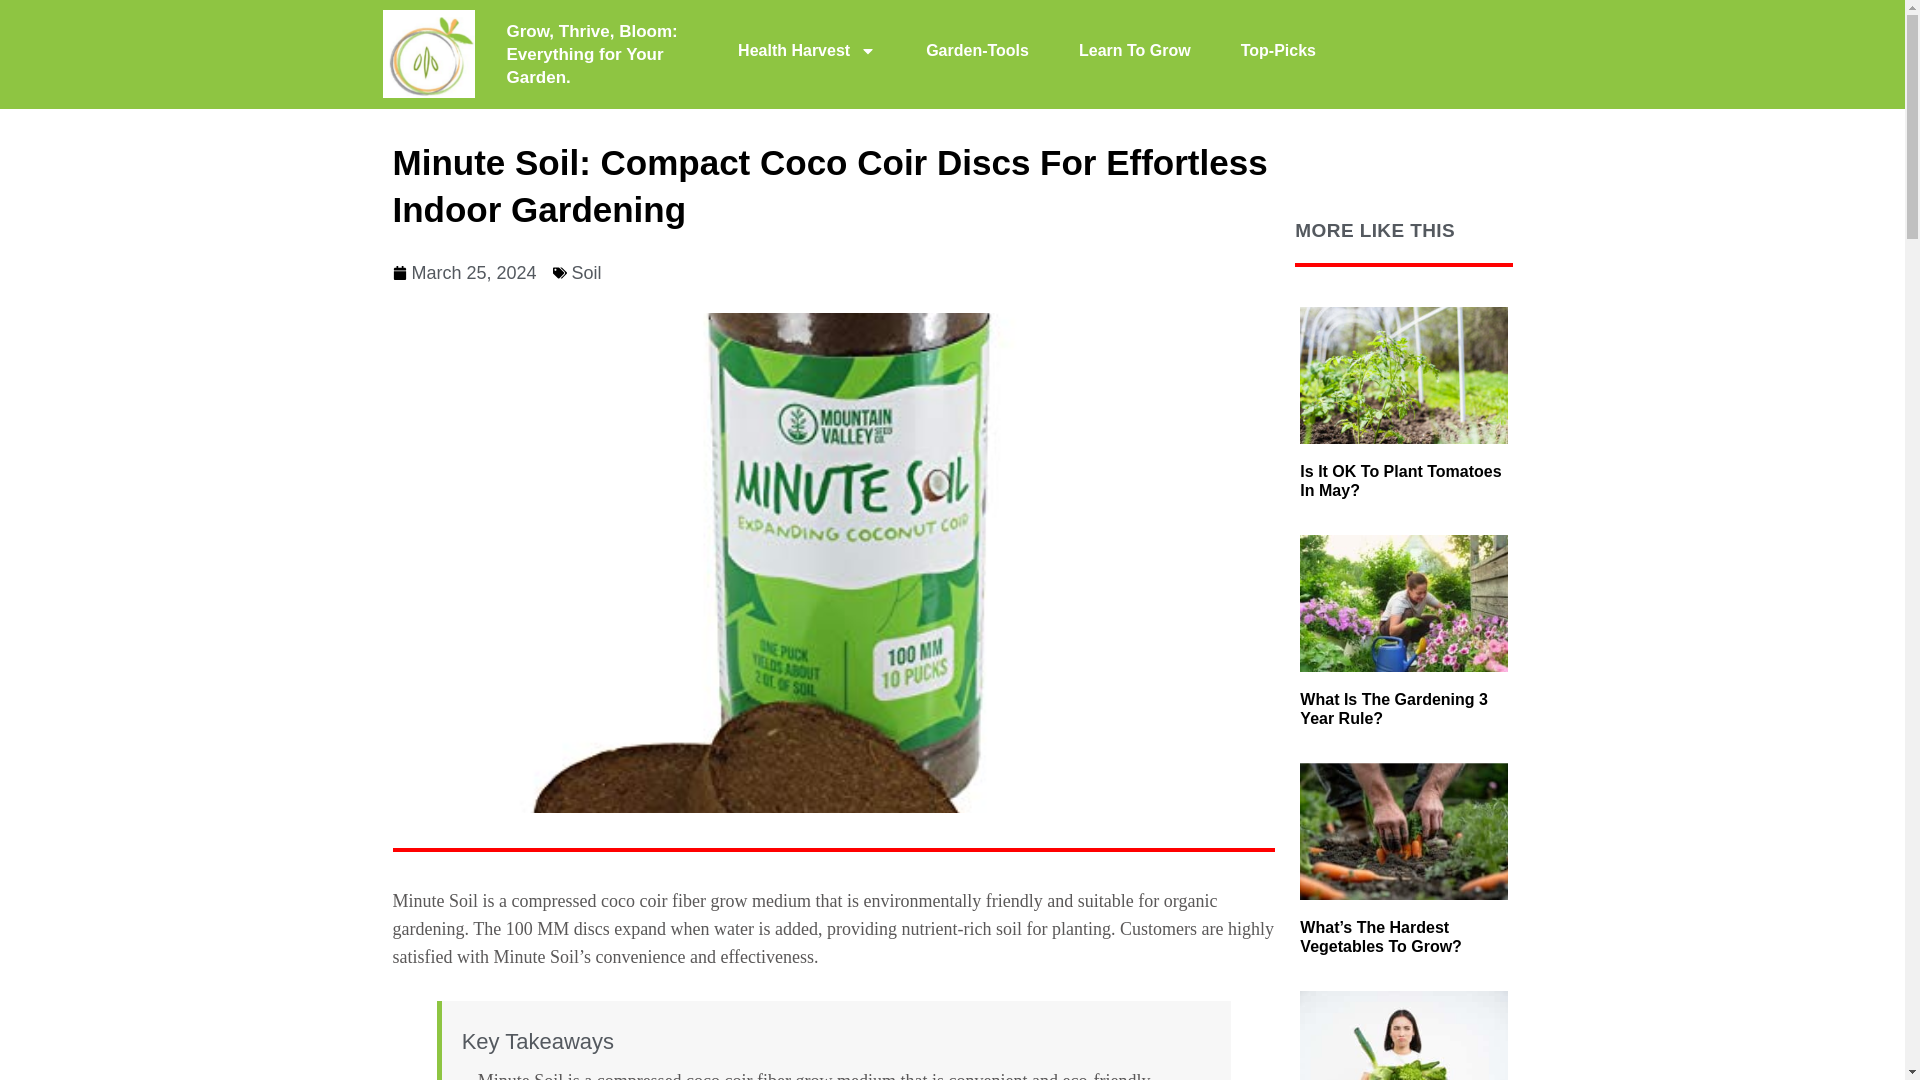 The width and height of the screenshot is (1920, 1080). Describe the element at coordinates (1278, 51) in the screenshot. I see `Top-Picks` at that location.